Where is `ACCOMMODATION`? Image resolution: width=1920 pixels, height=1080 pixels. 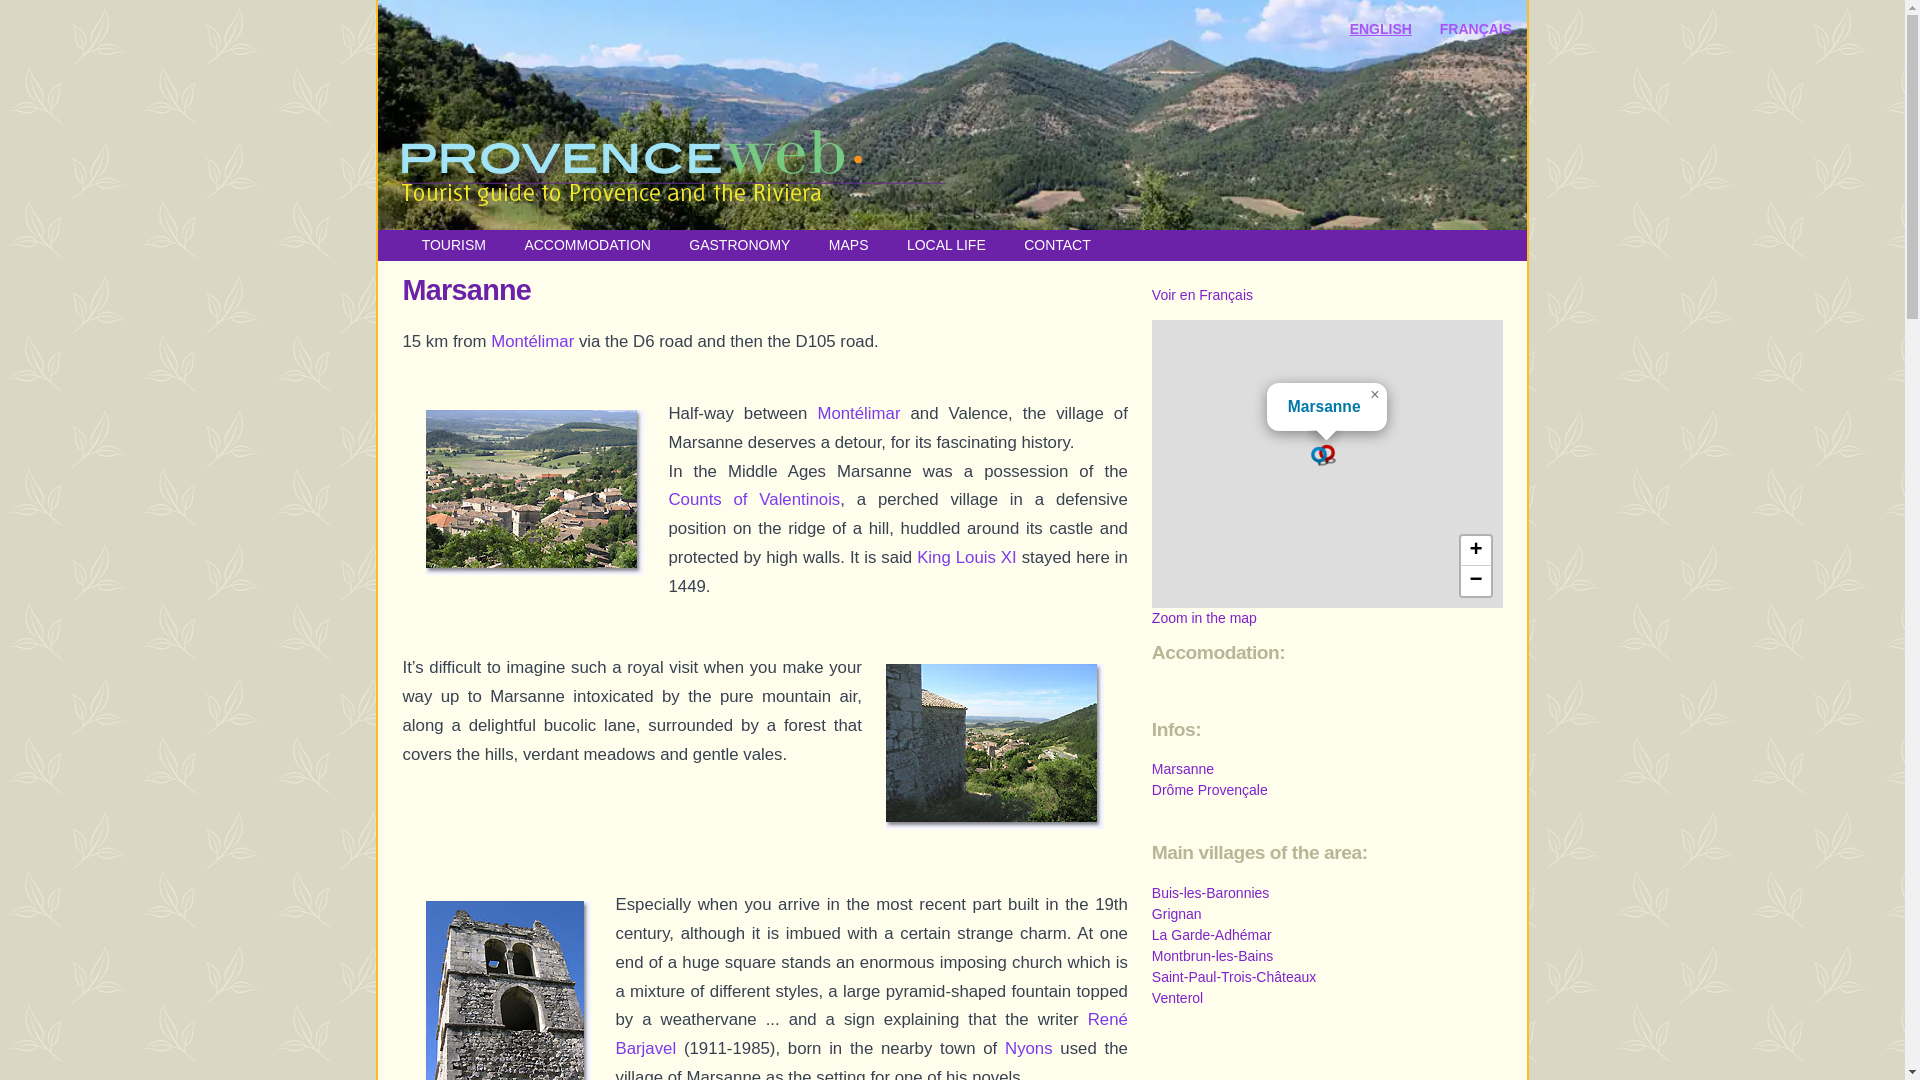 ACCOMMODATION is located at coordinates (587, 244).